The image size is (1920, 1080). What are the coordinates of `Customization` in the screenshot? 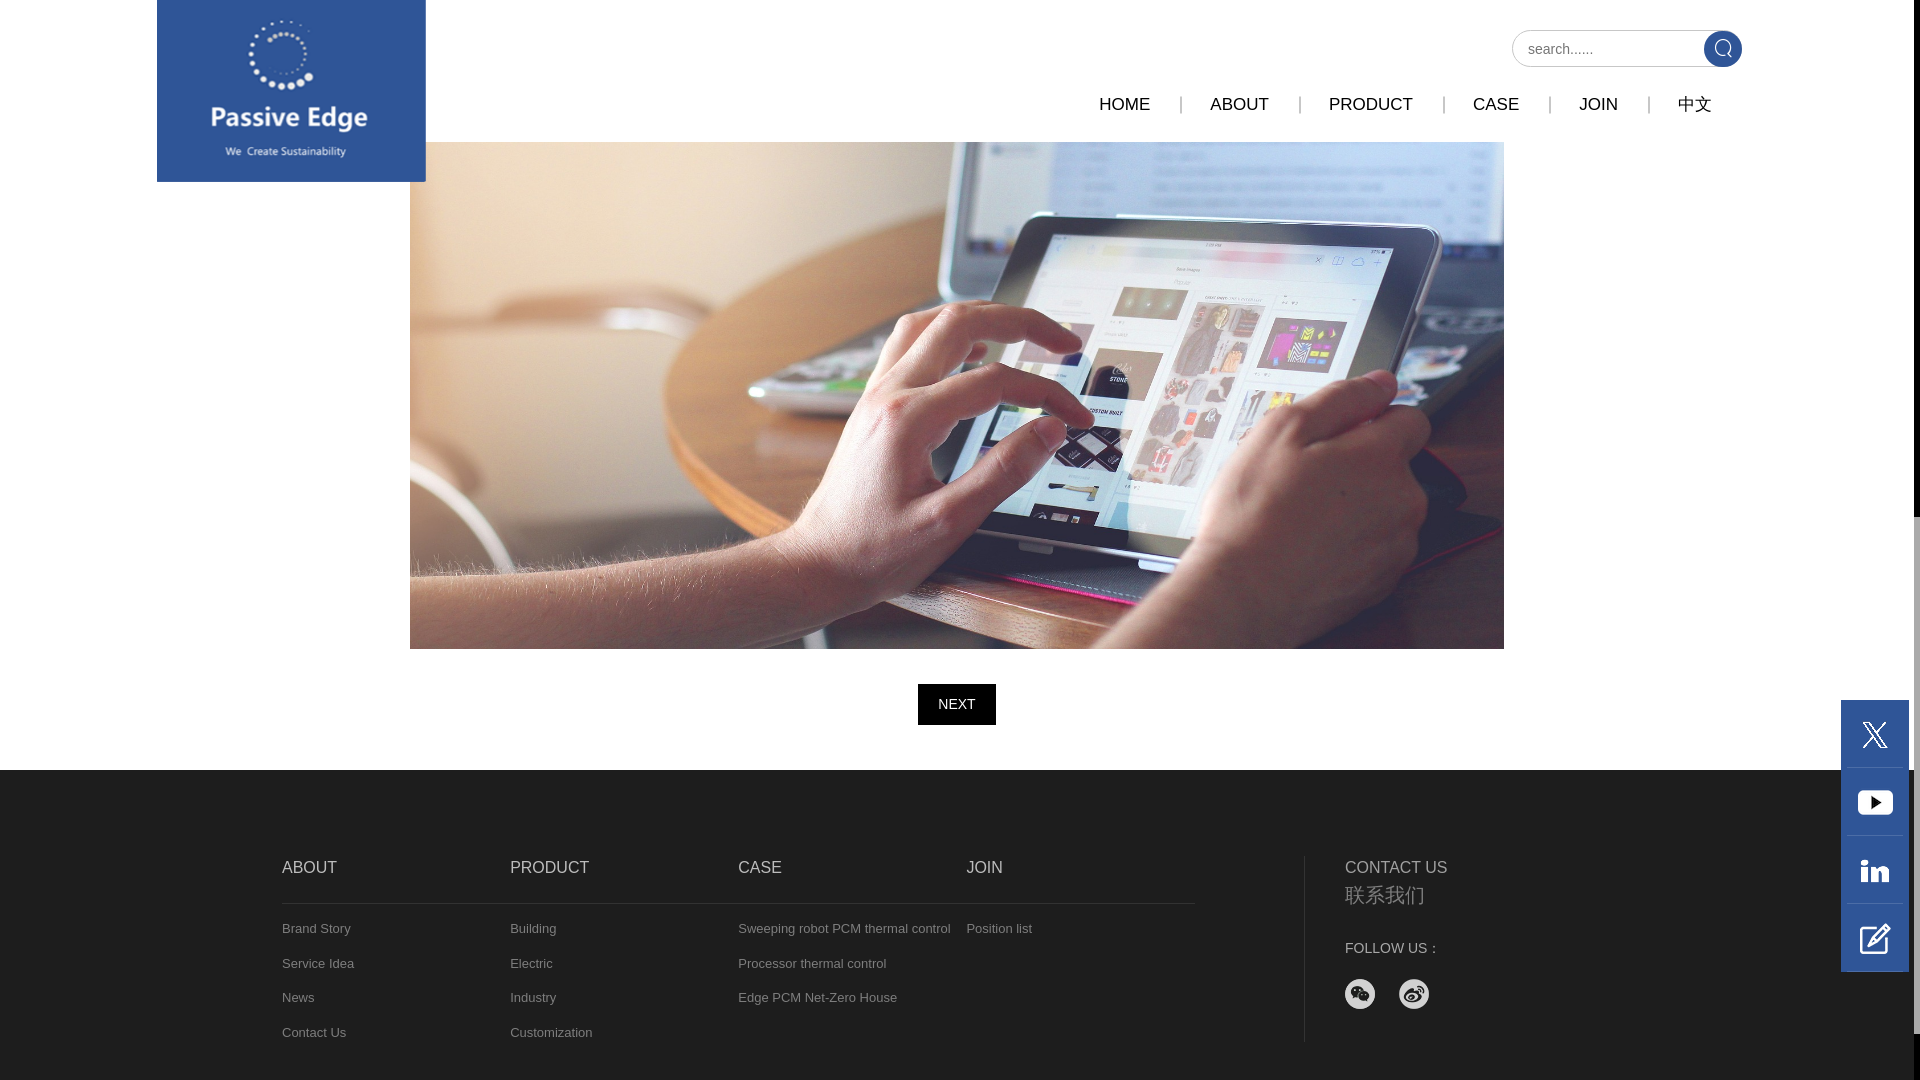 It's located at (624, 1032).